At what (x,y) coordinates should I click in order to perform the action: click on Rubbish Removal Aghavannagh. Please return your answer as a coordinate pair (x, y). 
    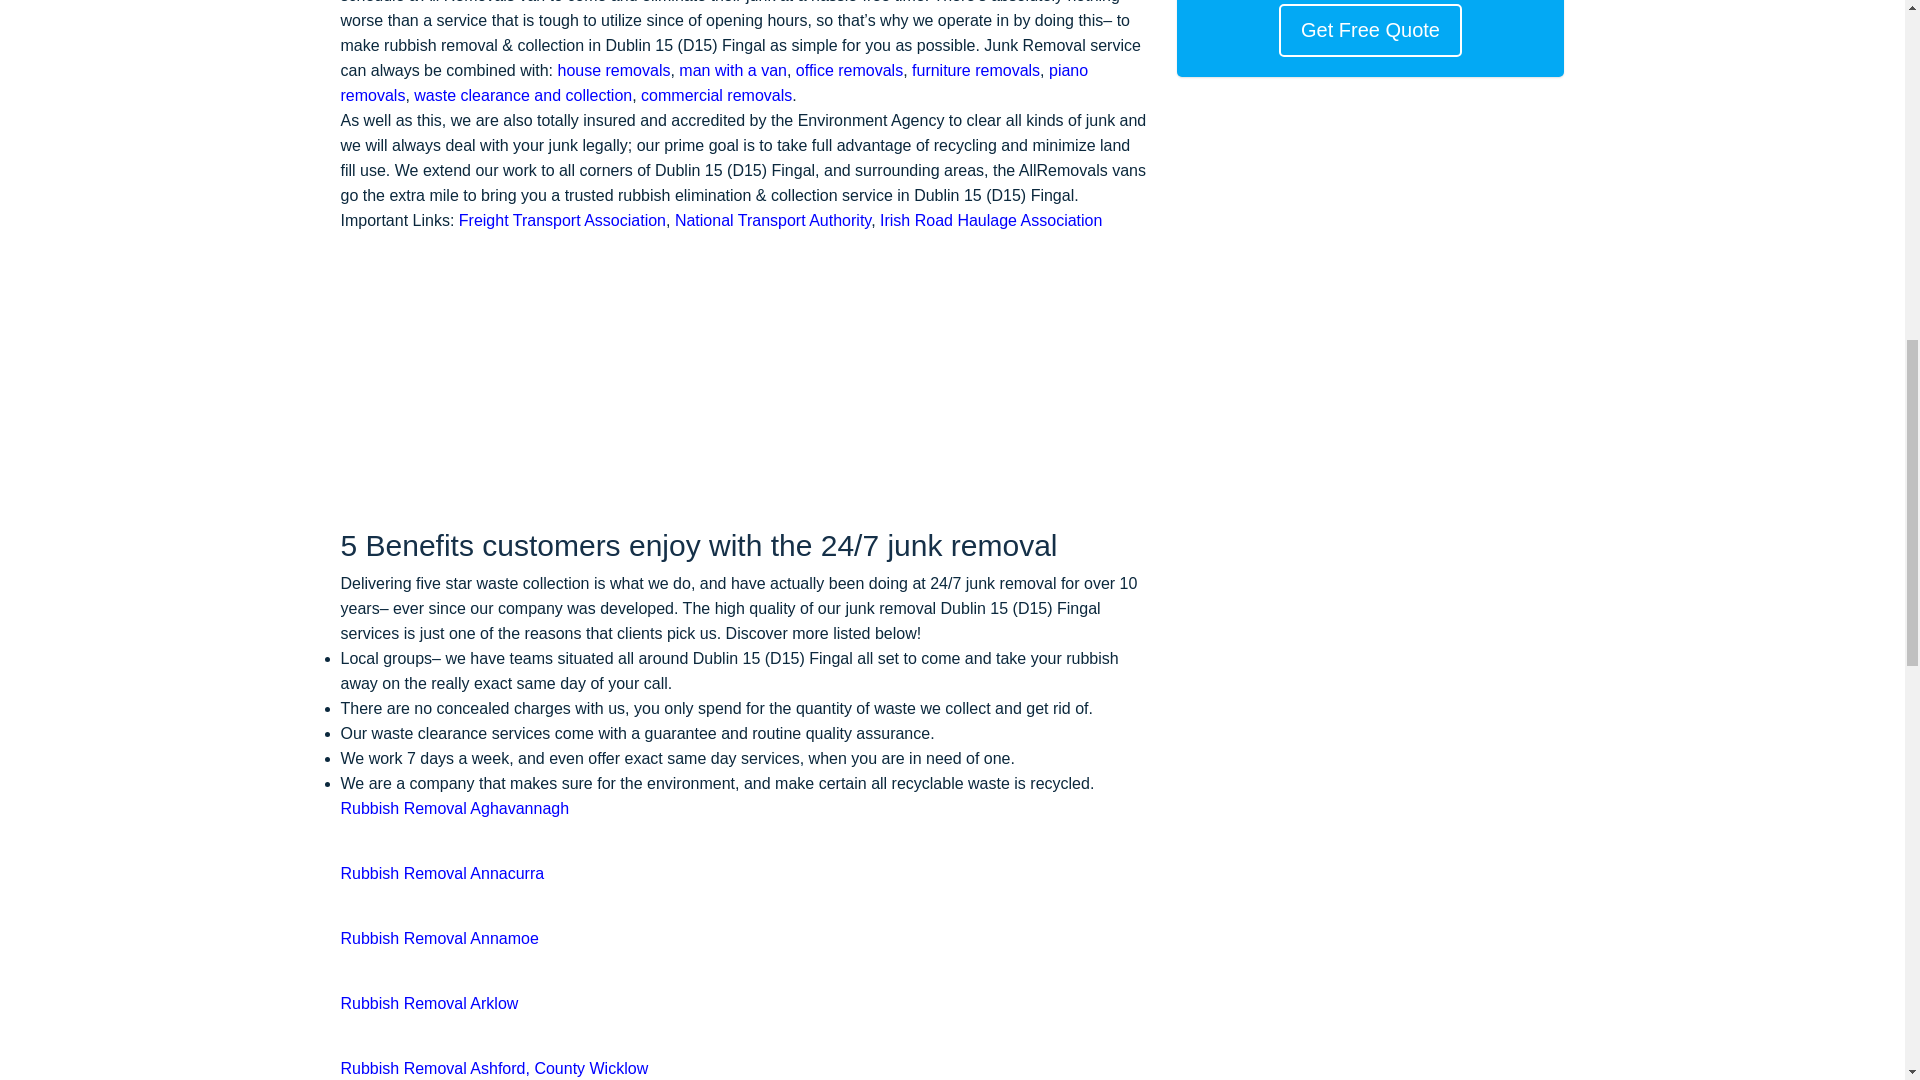
    Looking at the image, I should click on (454, 808).